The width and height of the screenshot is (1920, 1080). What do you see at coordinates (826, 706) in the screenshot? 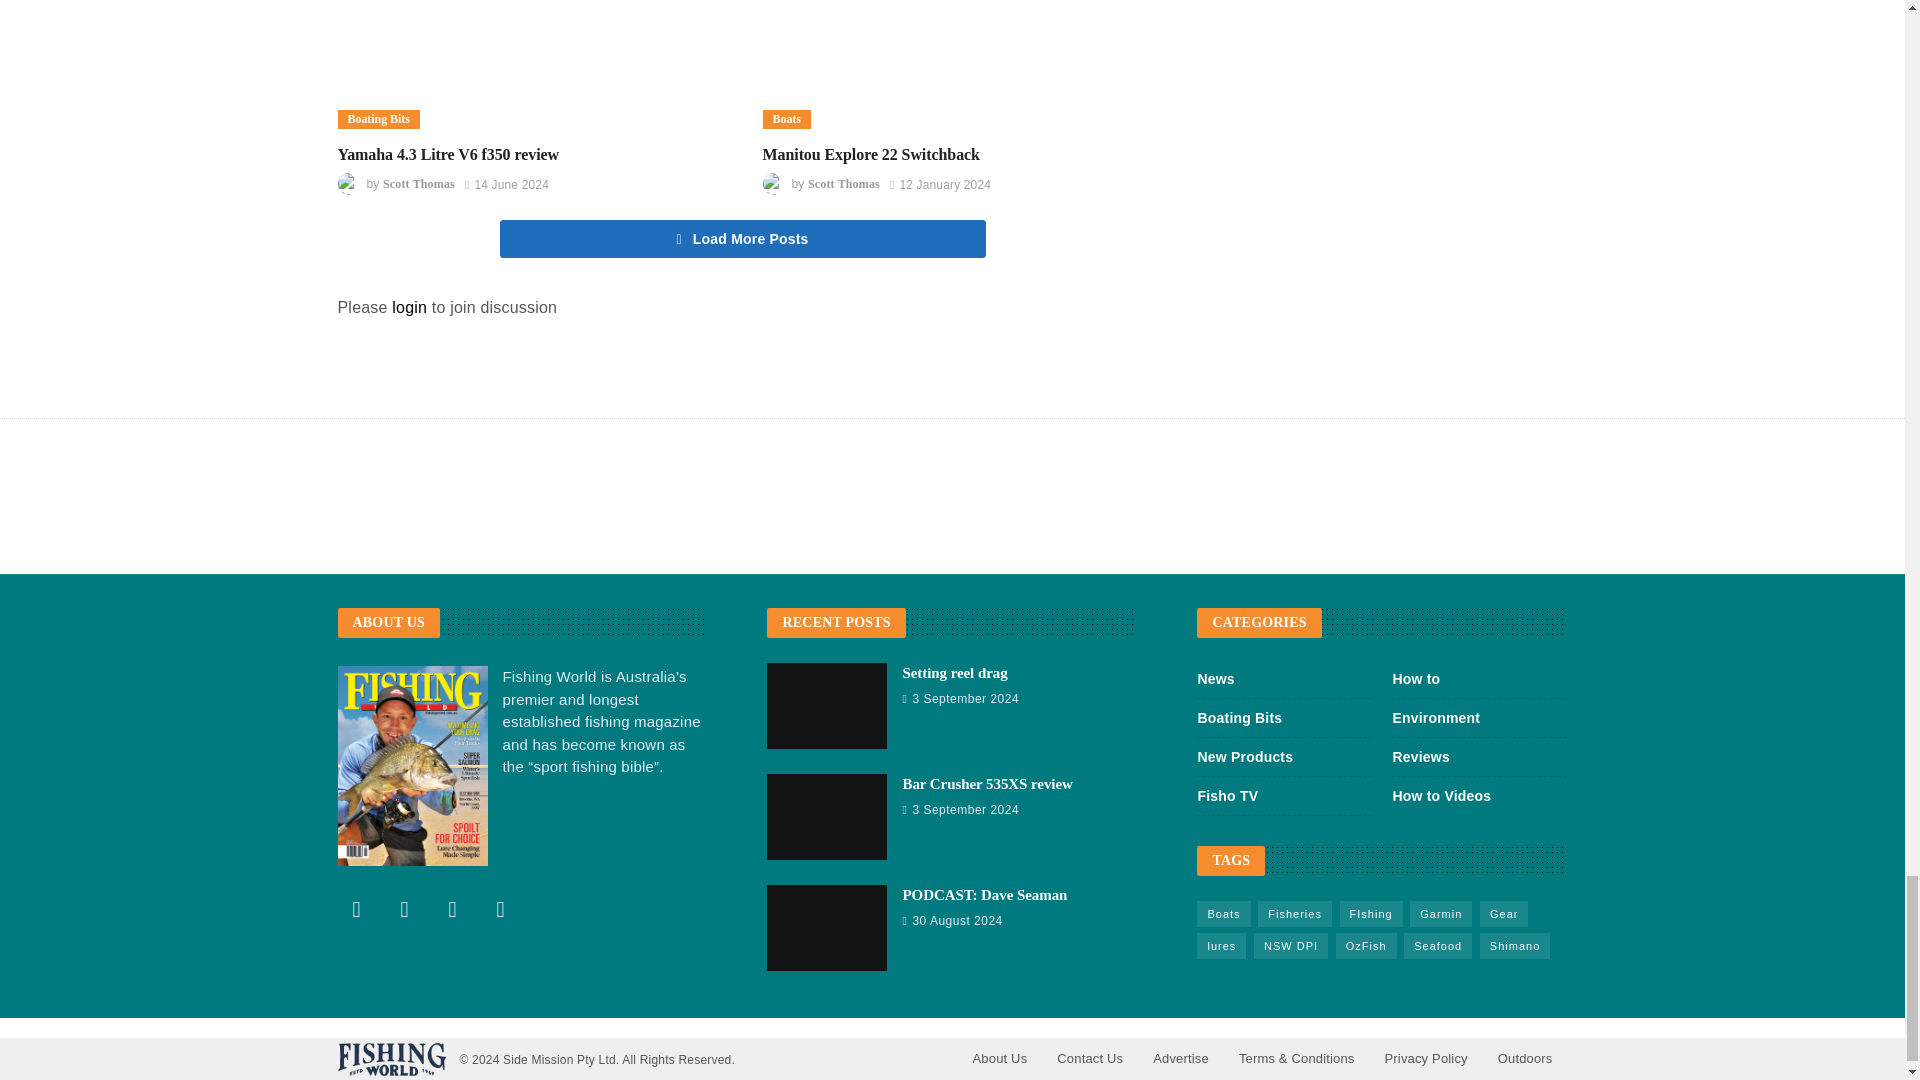
I see `Setting reel drag` at bounding box center [826, 706].